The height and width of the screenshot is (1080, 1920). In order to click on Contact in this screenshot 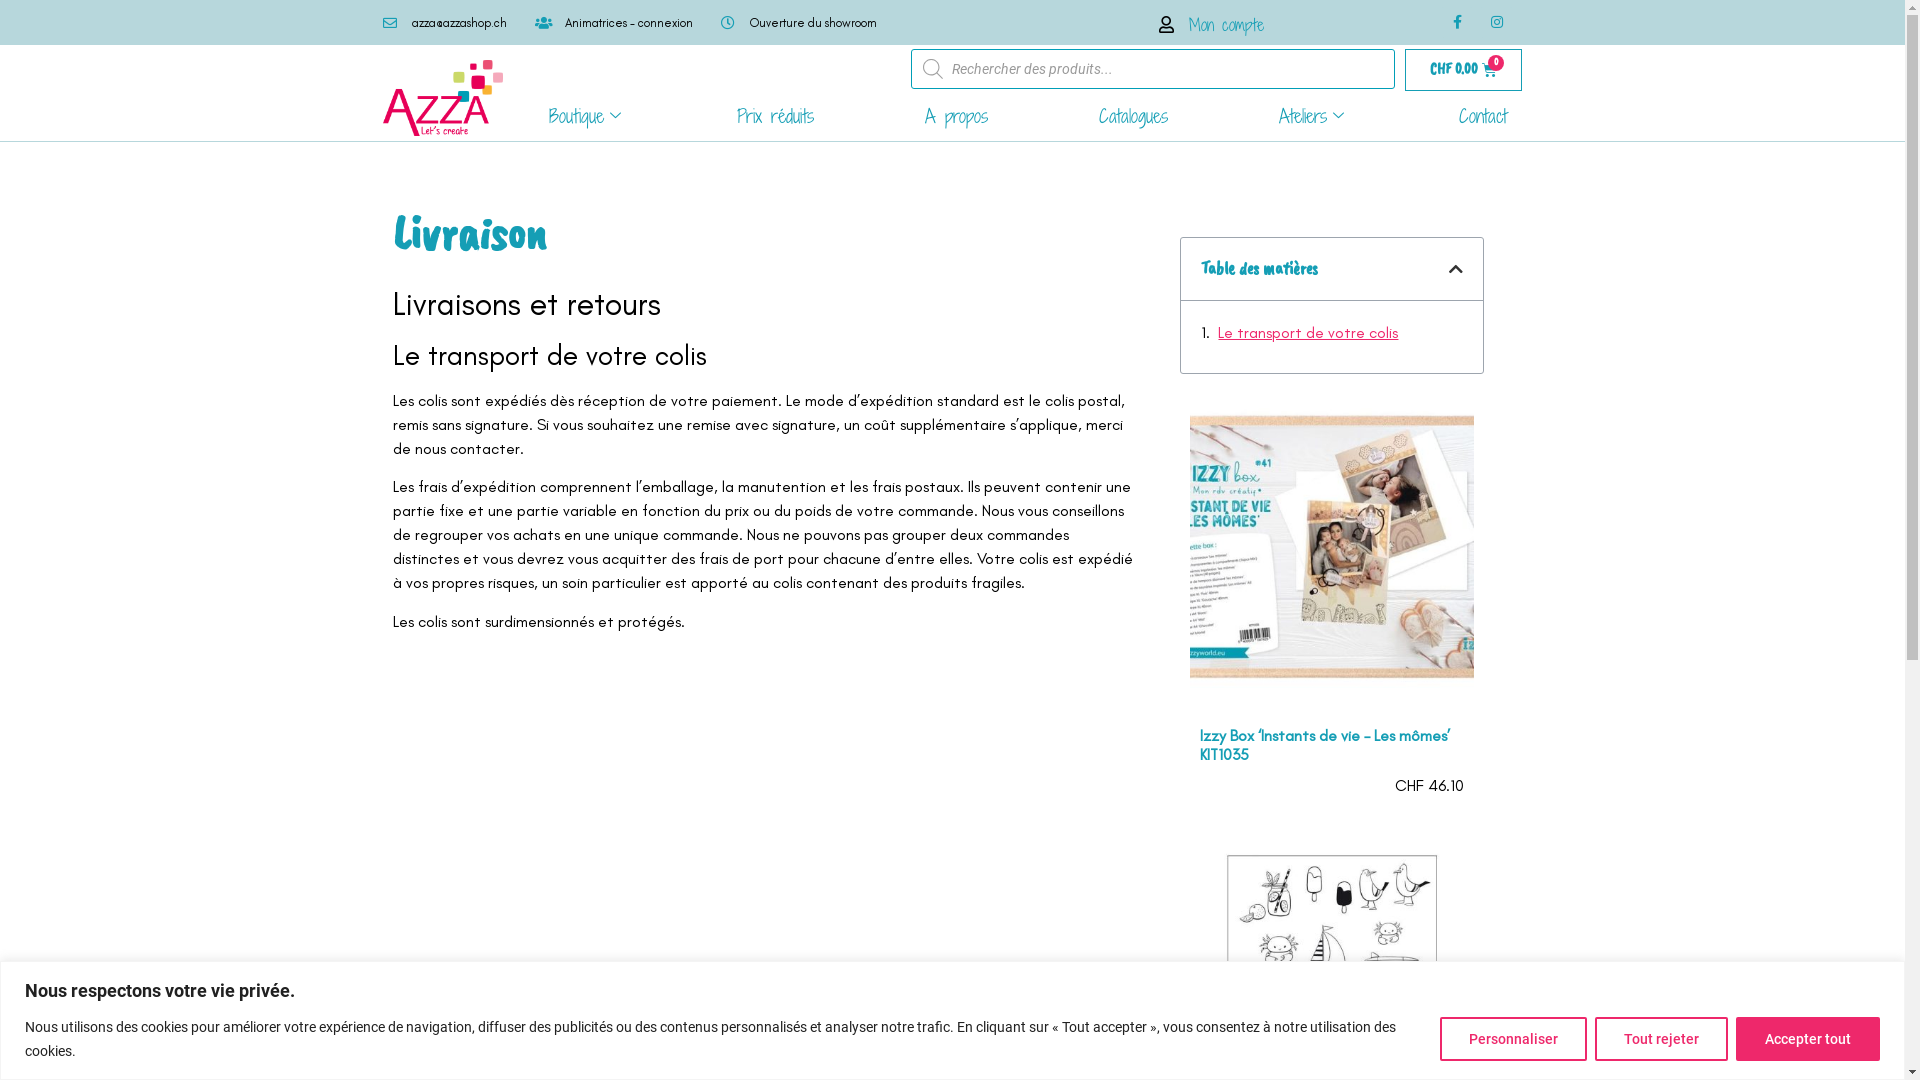, I will do `click(1483, 116)`.